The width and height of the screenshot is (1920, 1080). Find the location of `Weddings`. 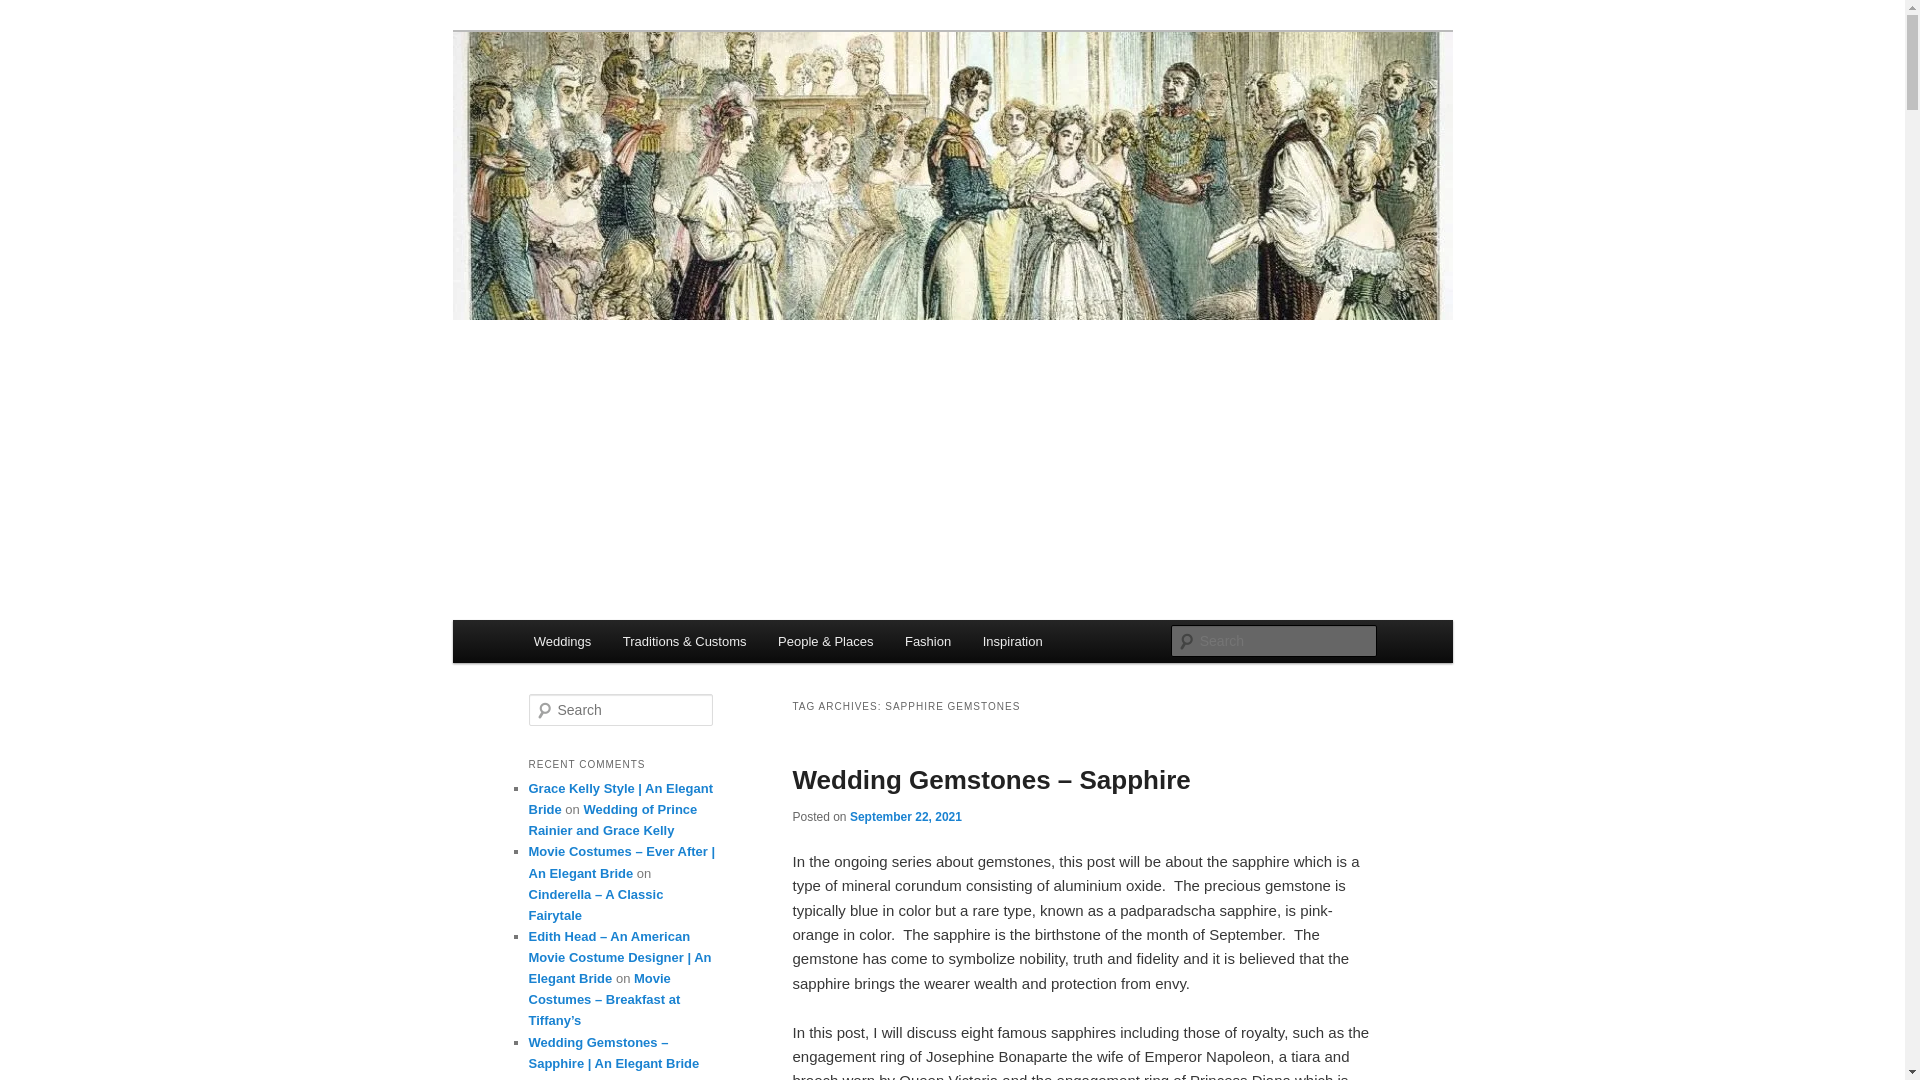

Weddings is located at coordinates (562, 641).